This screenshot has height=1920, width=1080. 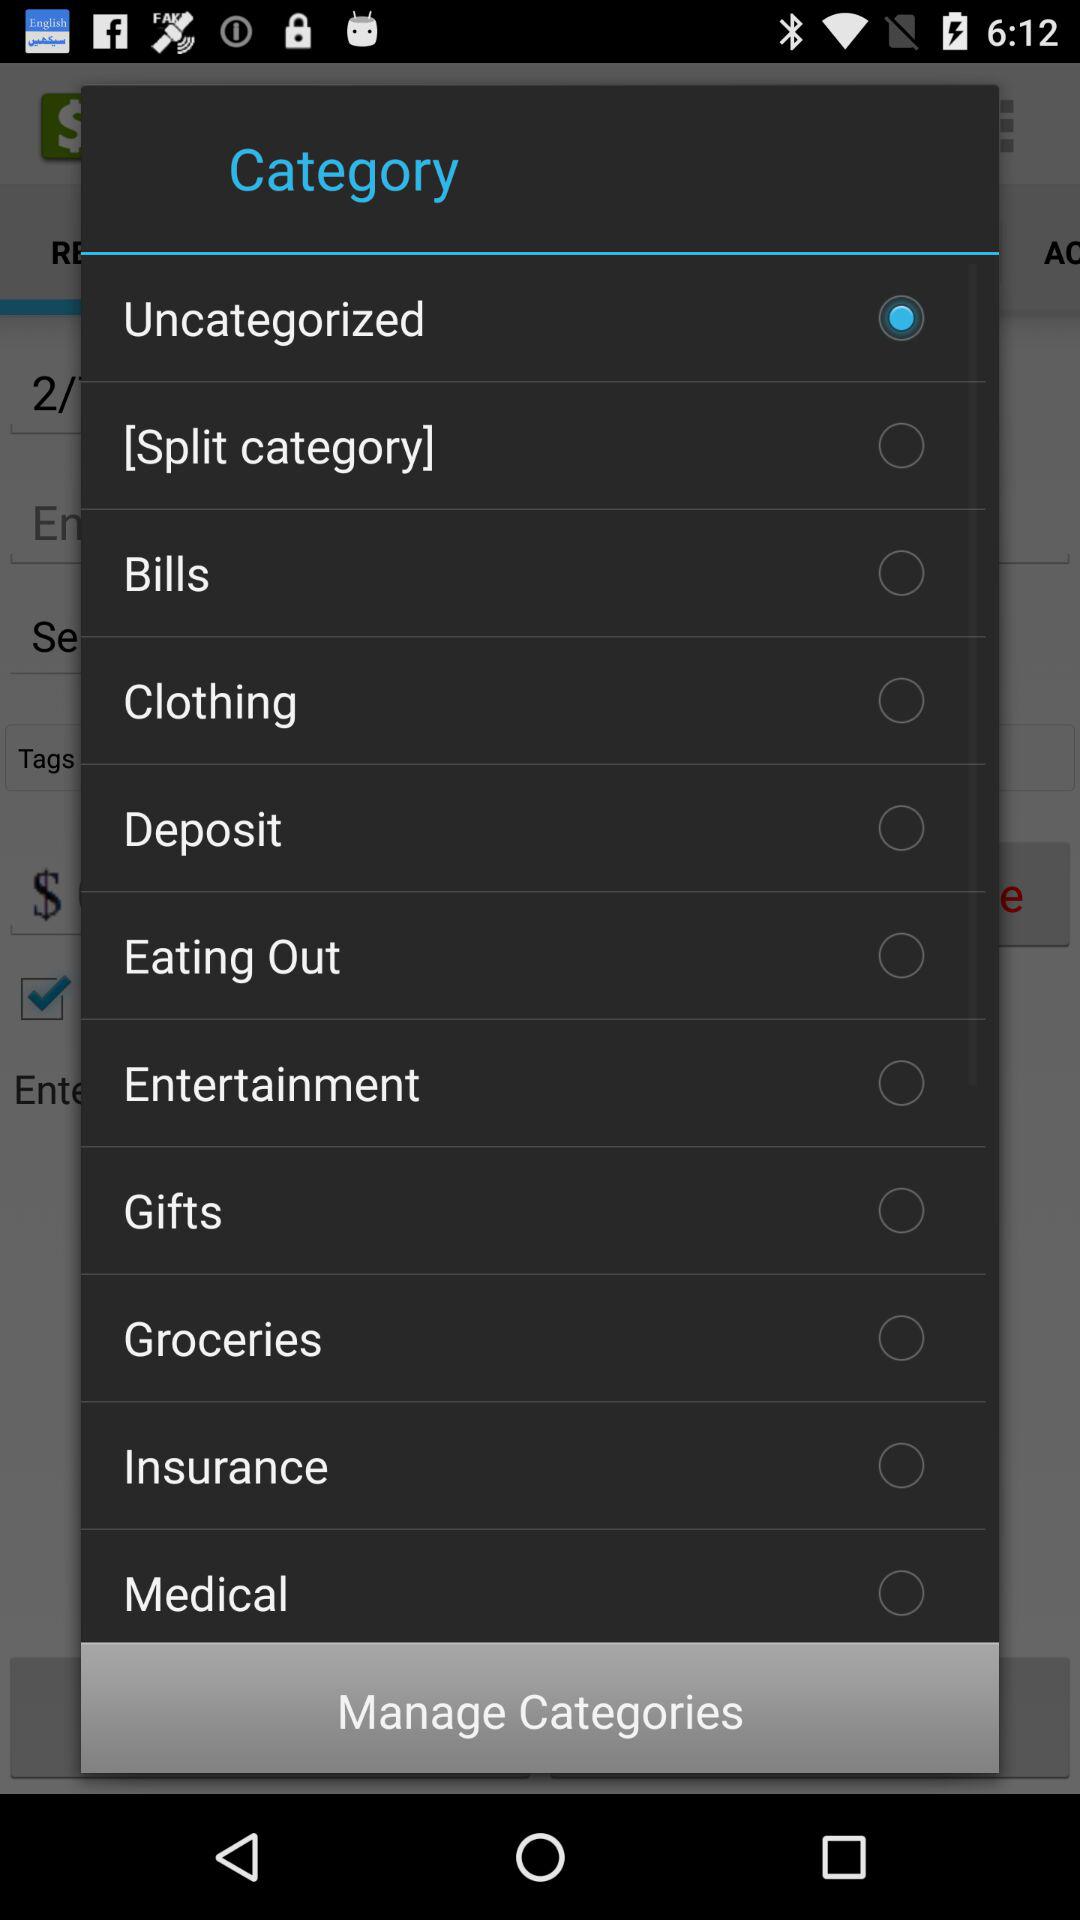 I want to click on select deposit item, so click(x=533, y=828).